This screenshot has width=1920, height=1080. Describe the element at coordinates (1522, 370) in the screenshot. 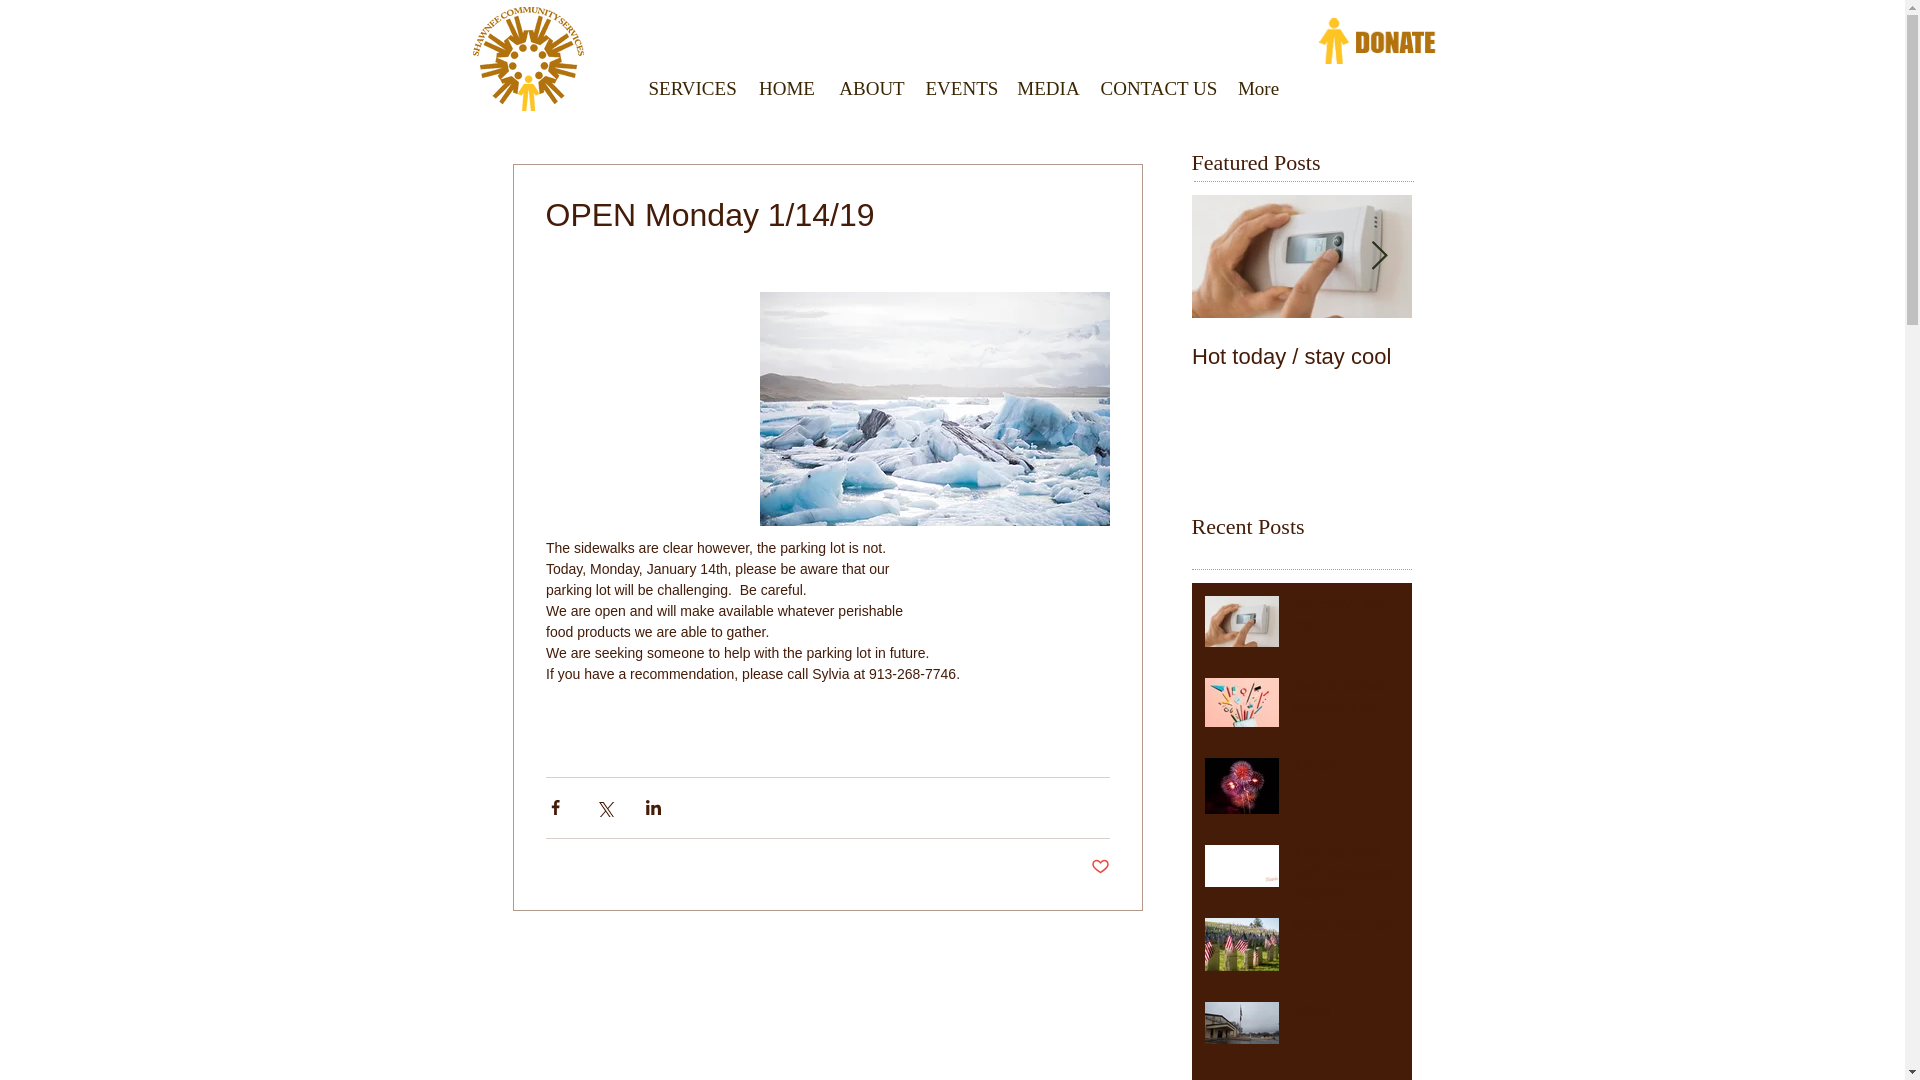

I see `Back to School supplies drive` at that location.